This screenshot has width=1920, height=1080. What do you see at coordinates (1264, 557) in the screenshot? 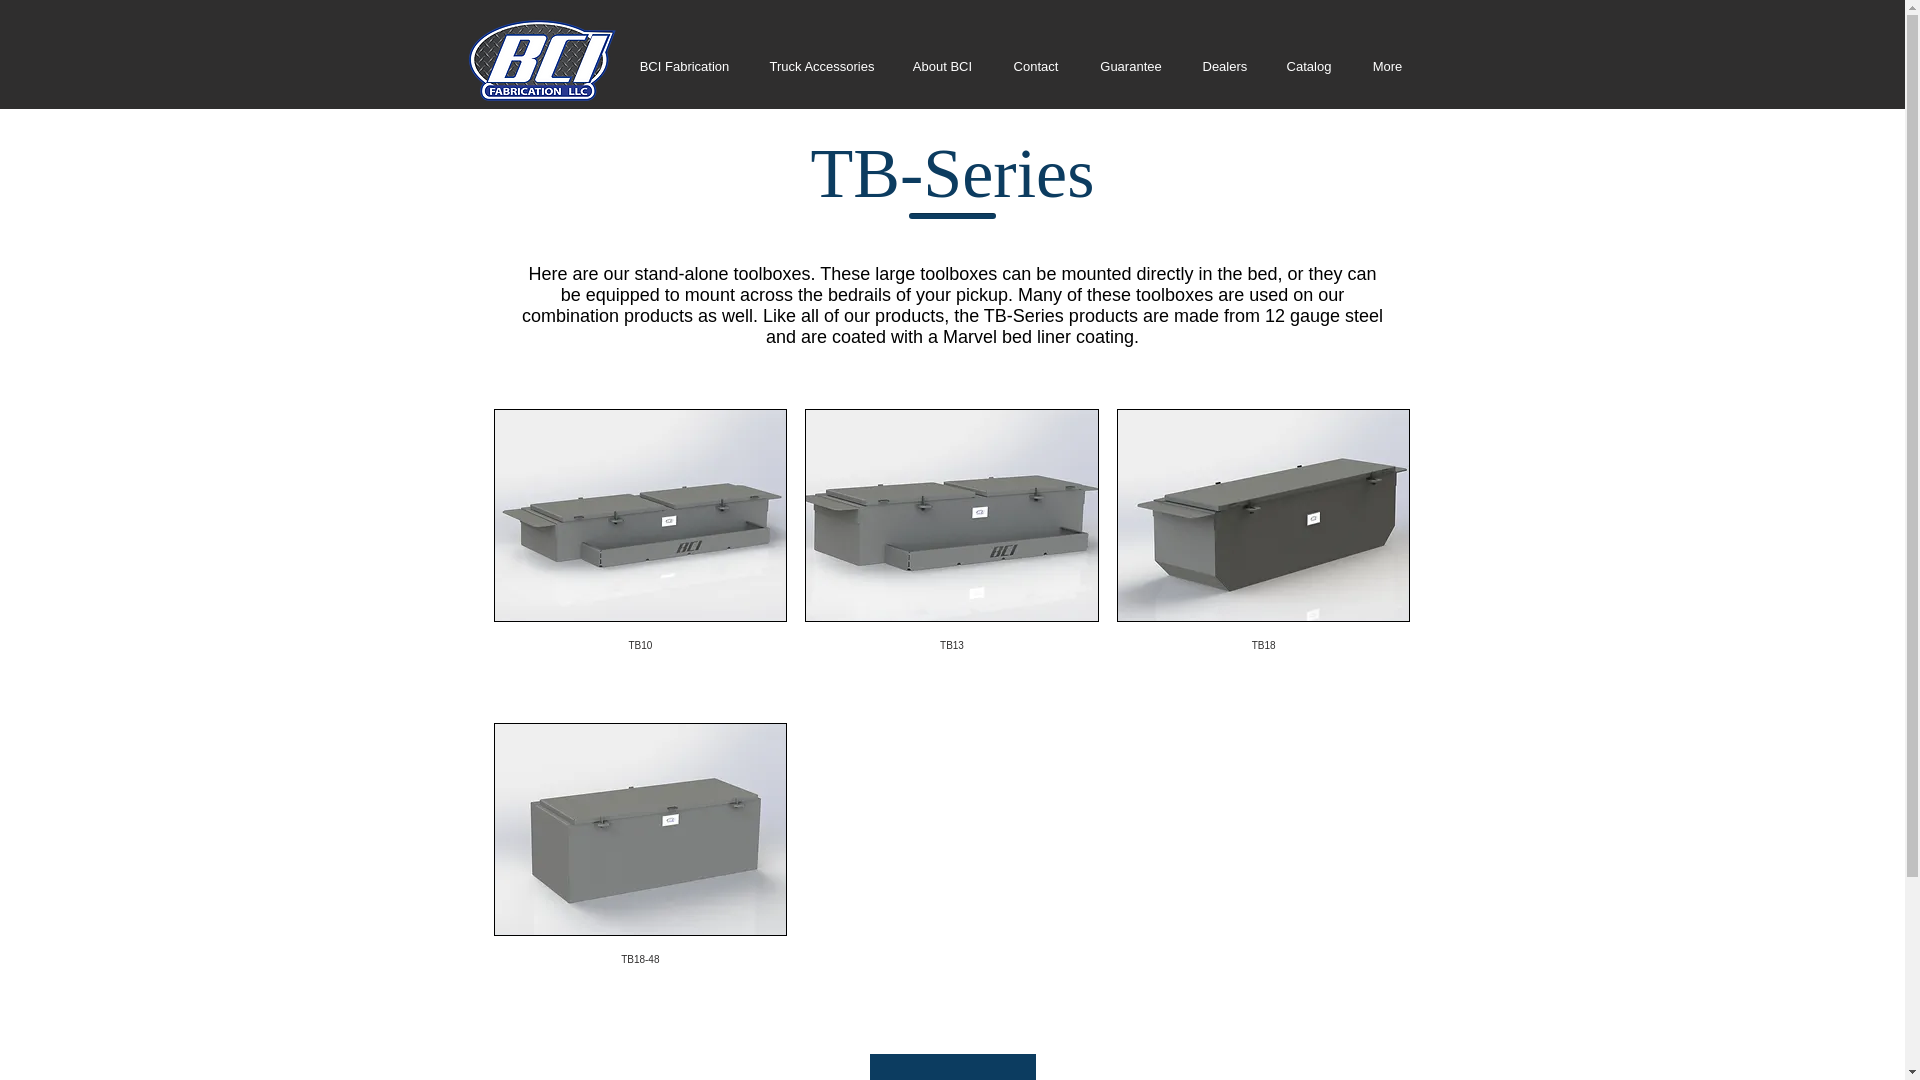
I see `TB18` at bounding box center [1264, 557].